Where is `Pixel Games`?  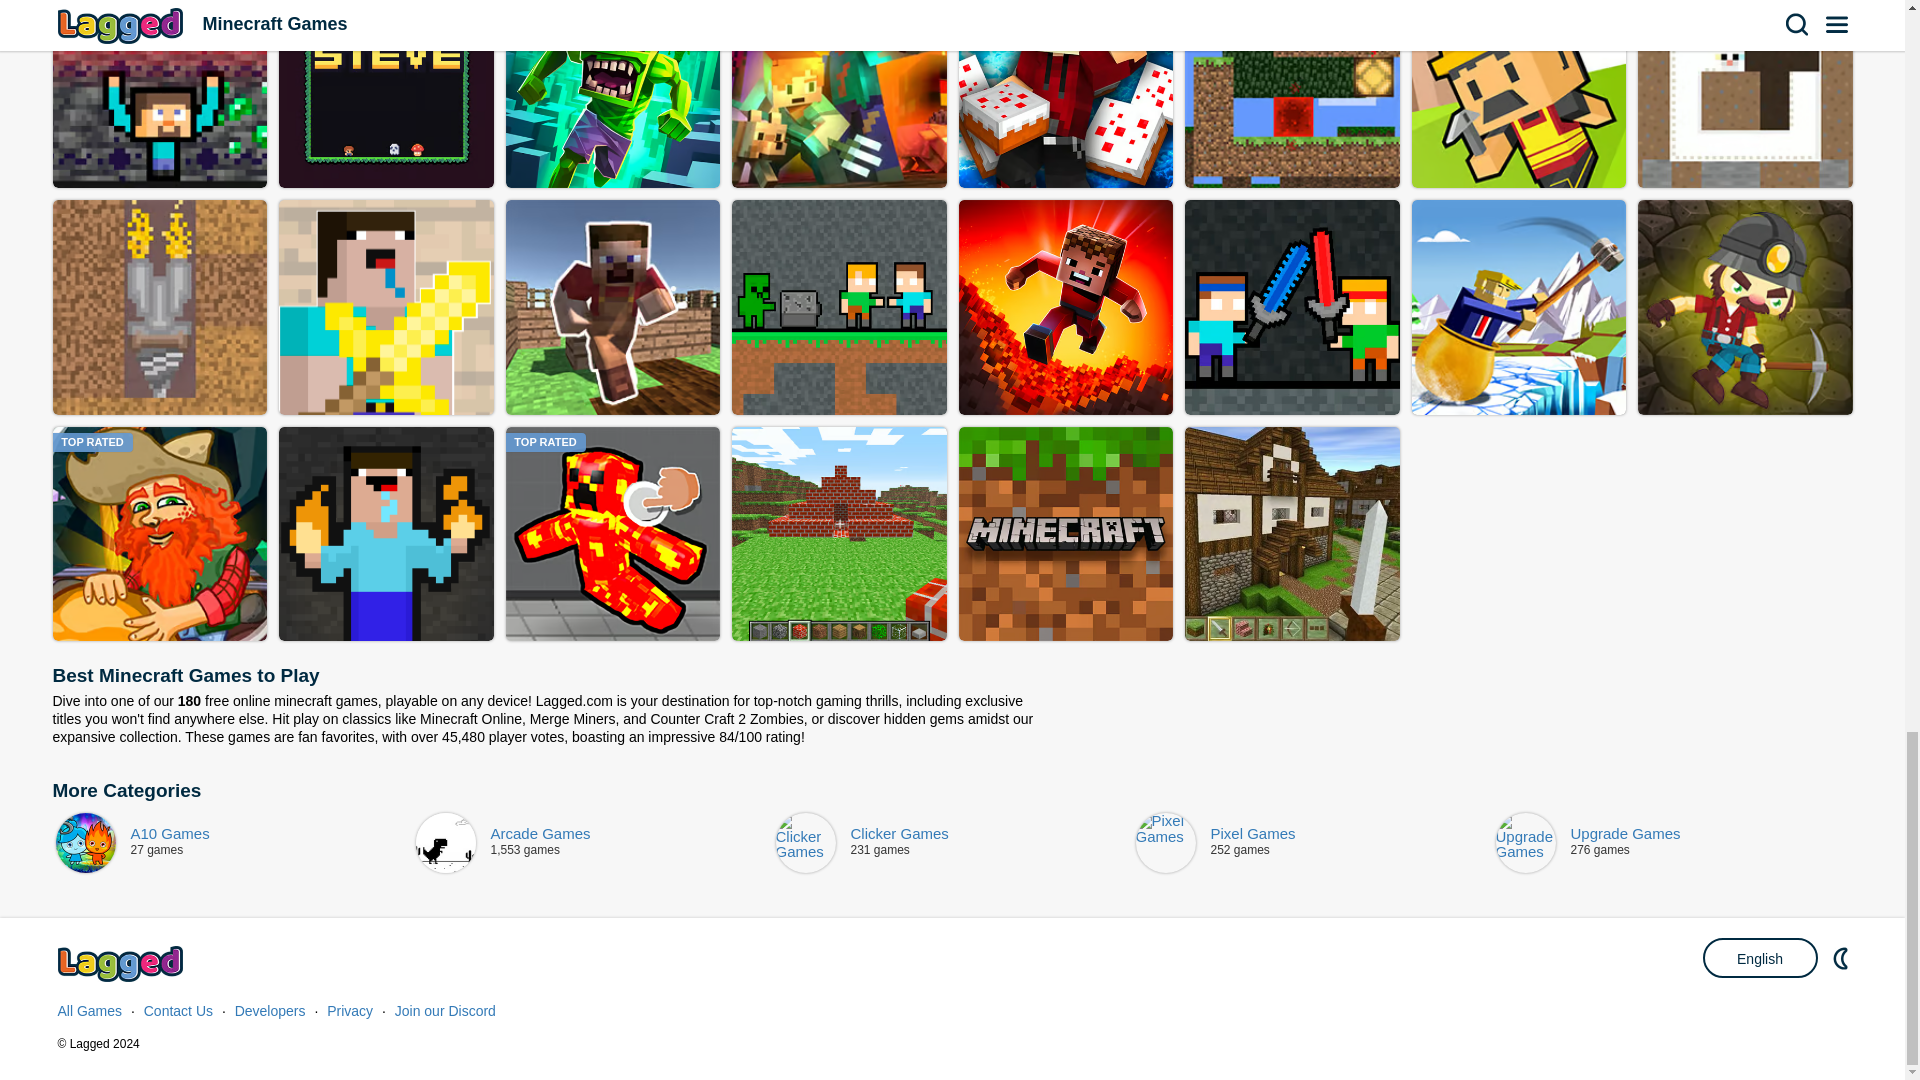
Pixel Games is located at coordinates (1314, 842).